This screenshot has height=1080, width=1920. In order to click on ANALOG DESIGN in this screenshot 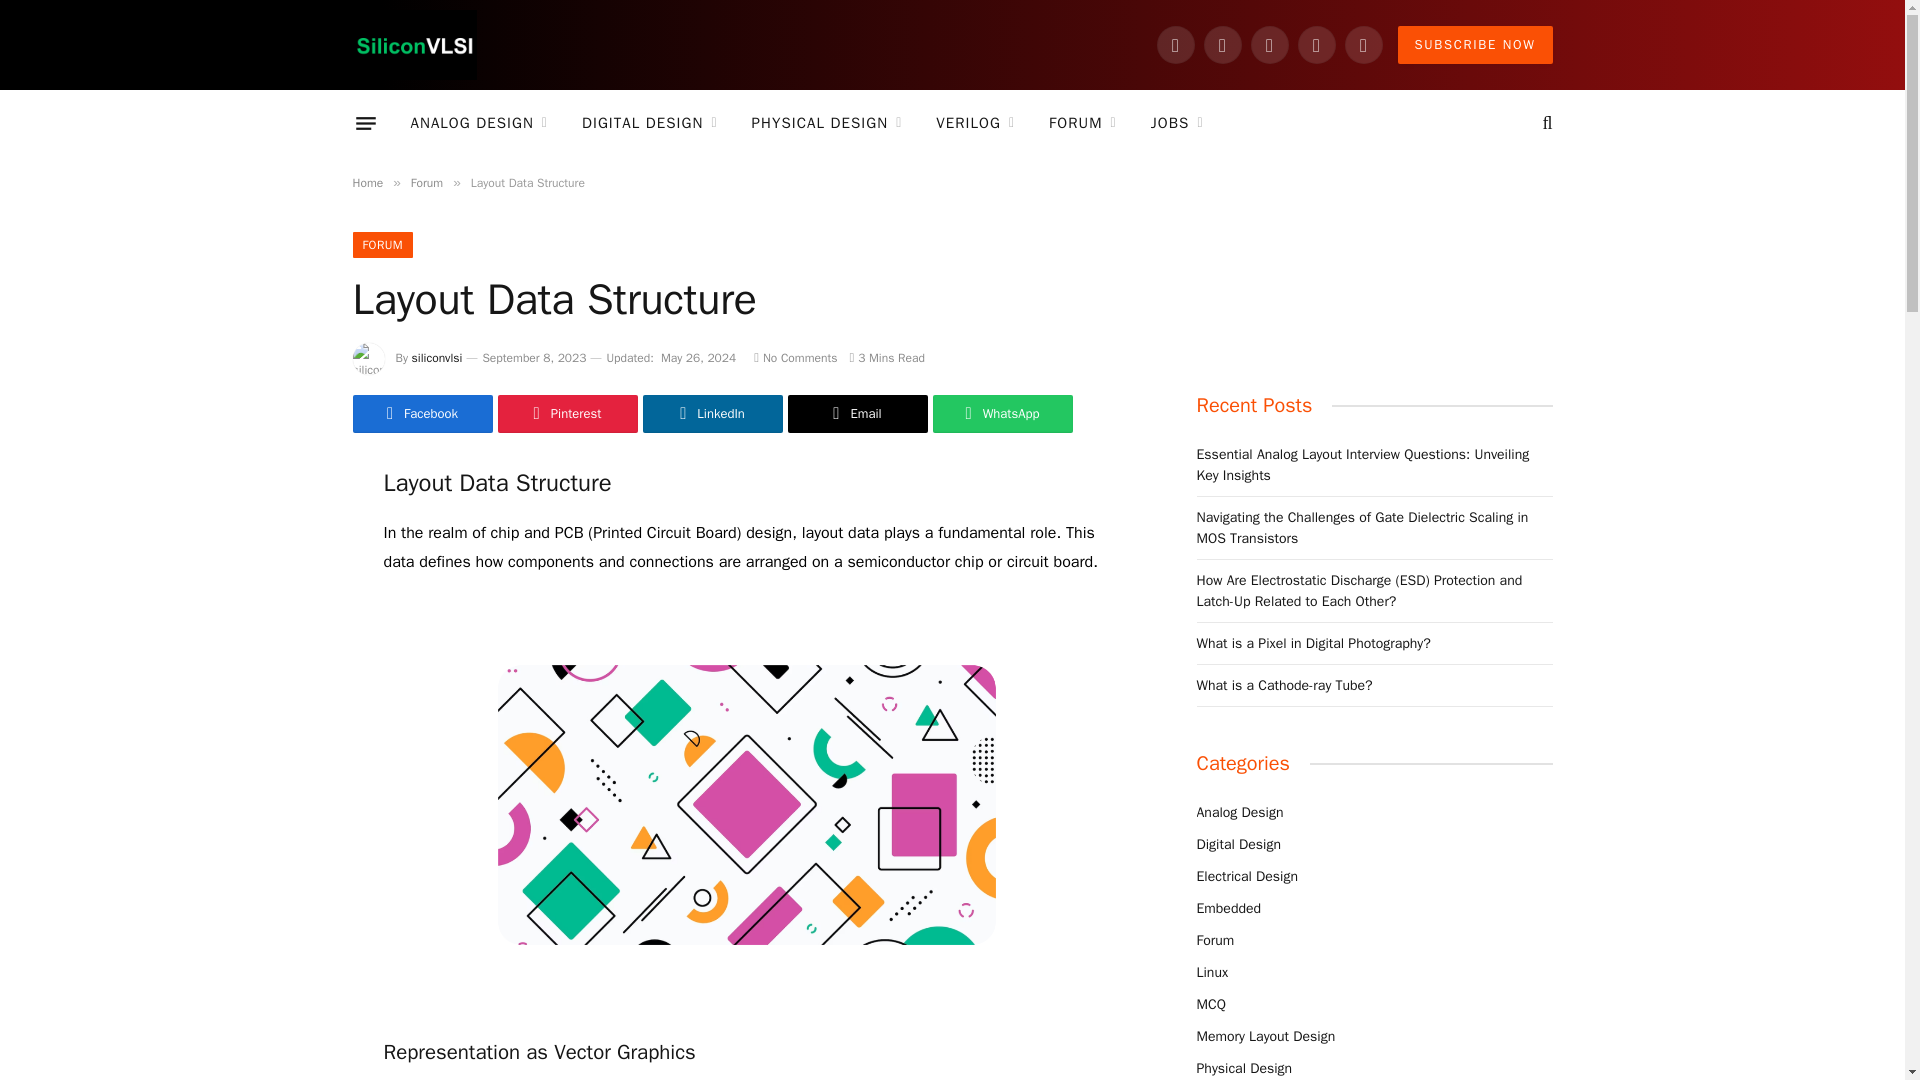, I will do `click(480, 122)`.